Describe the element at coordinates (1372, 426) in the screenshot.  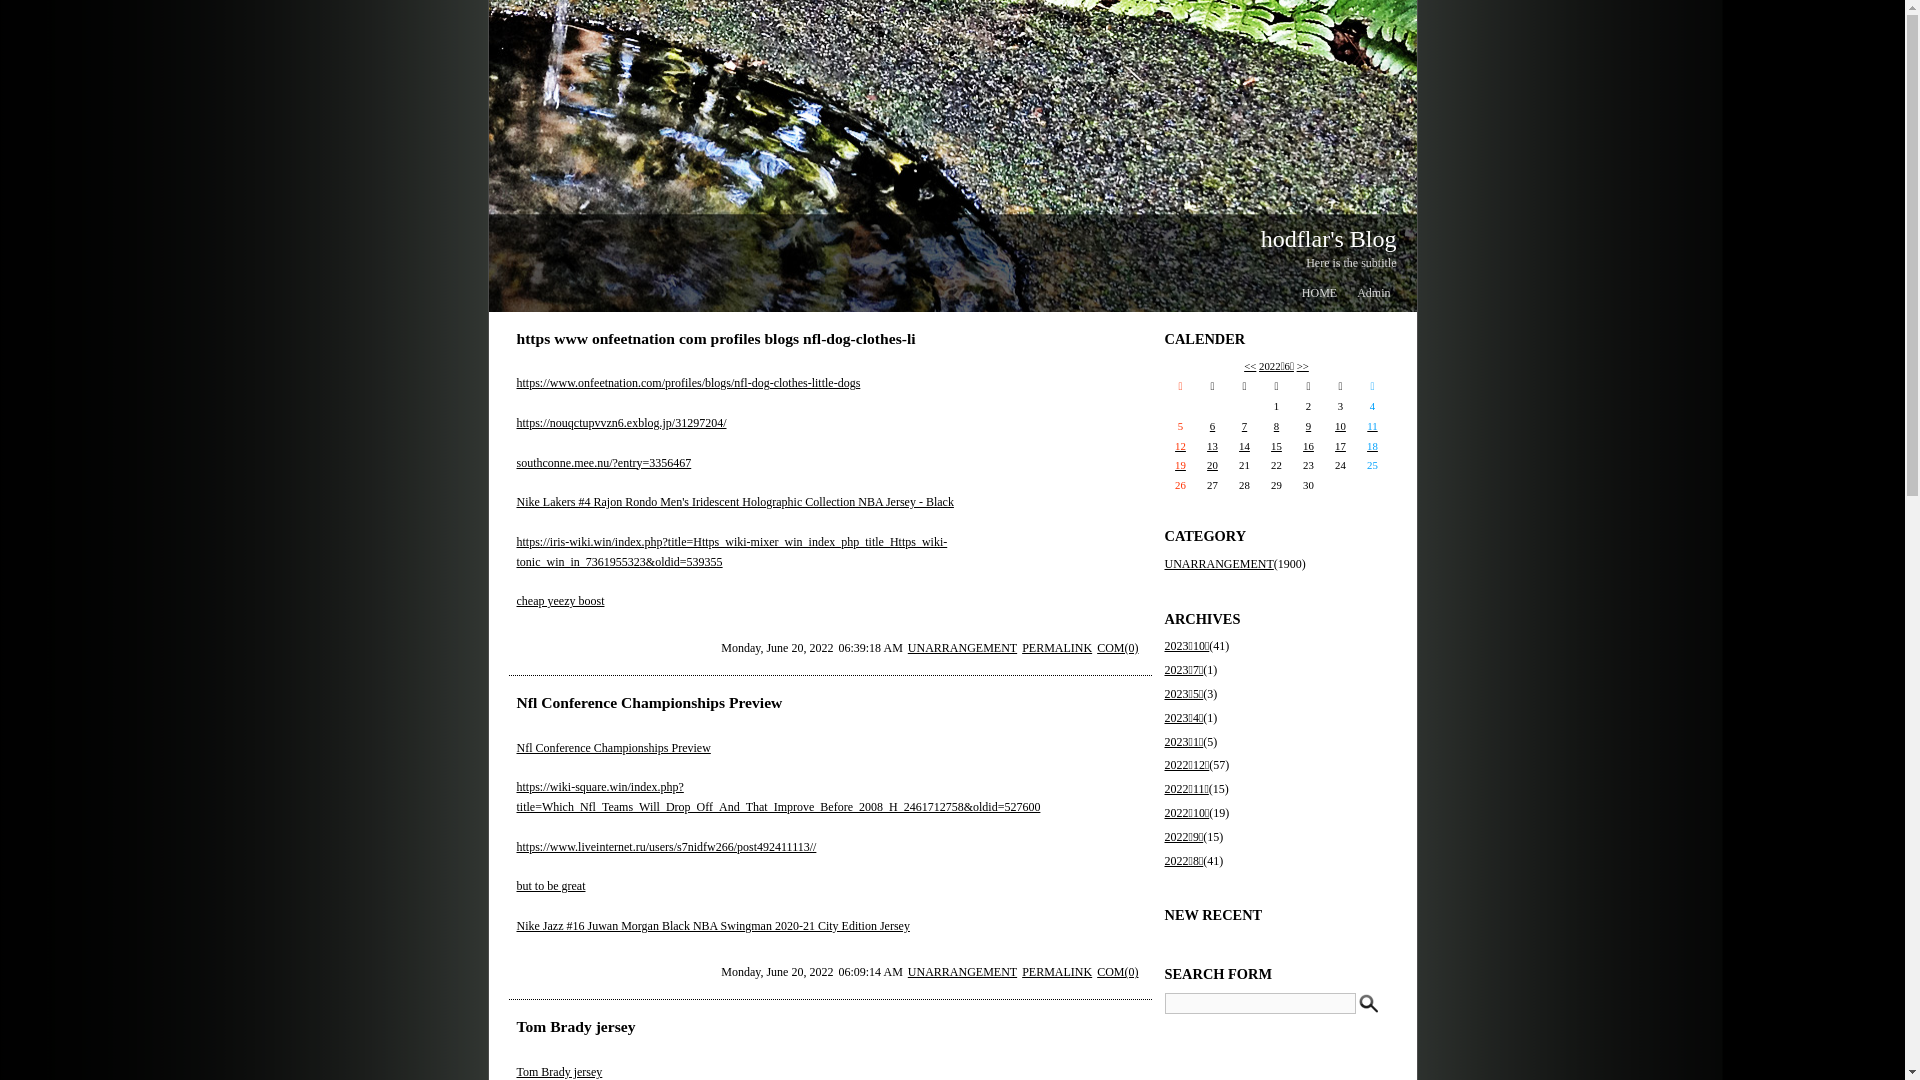
I see `11` at that location.